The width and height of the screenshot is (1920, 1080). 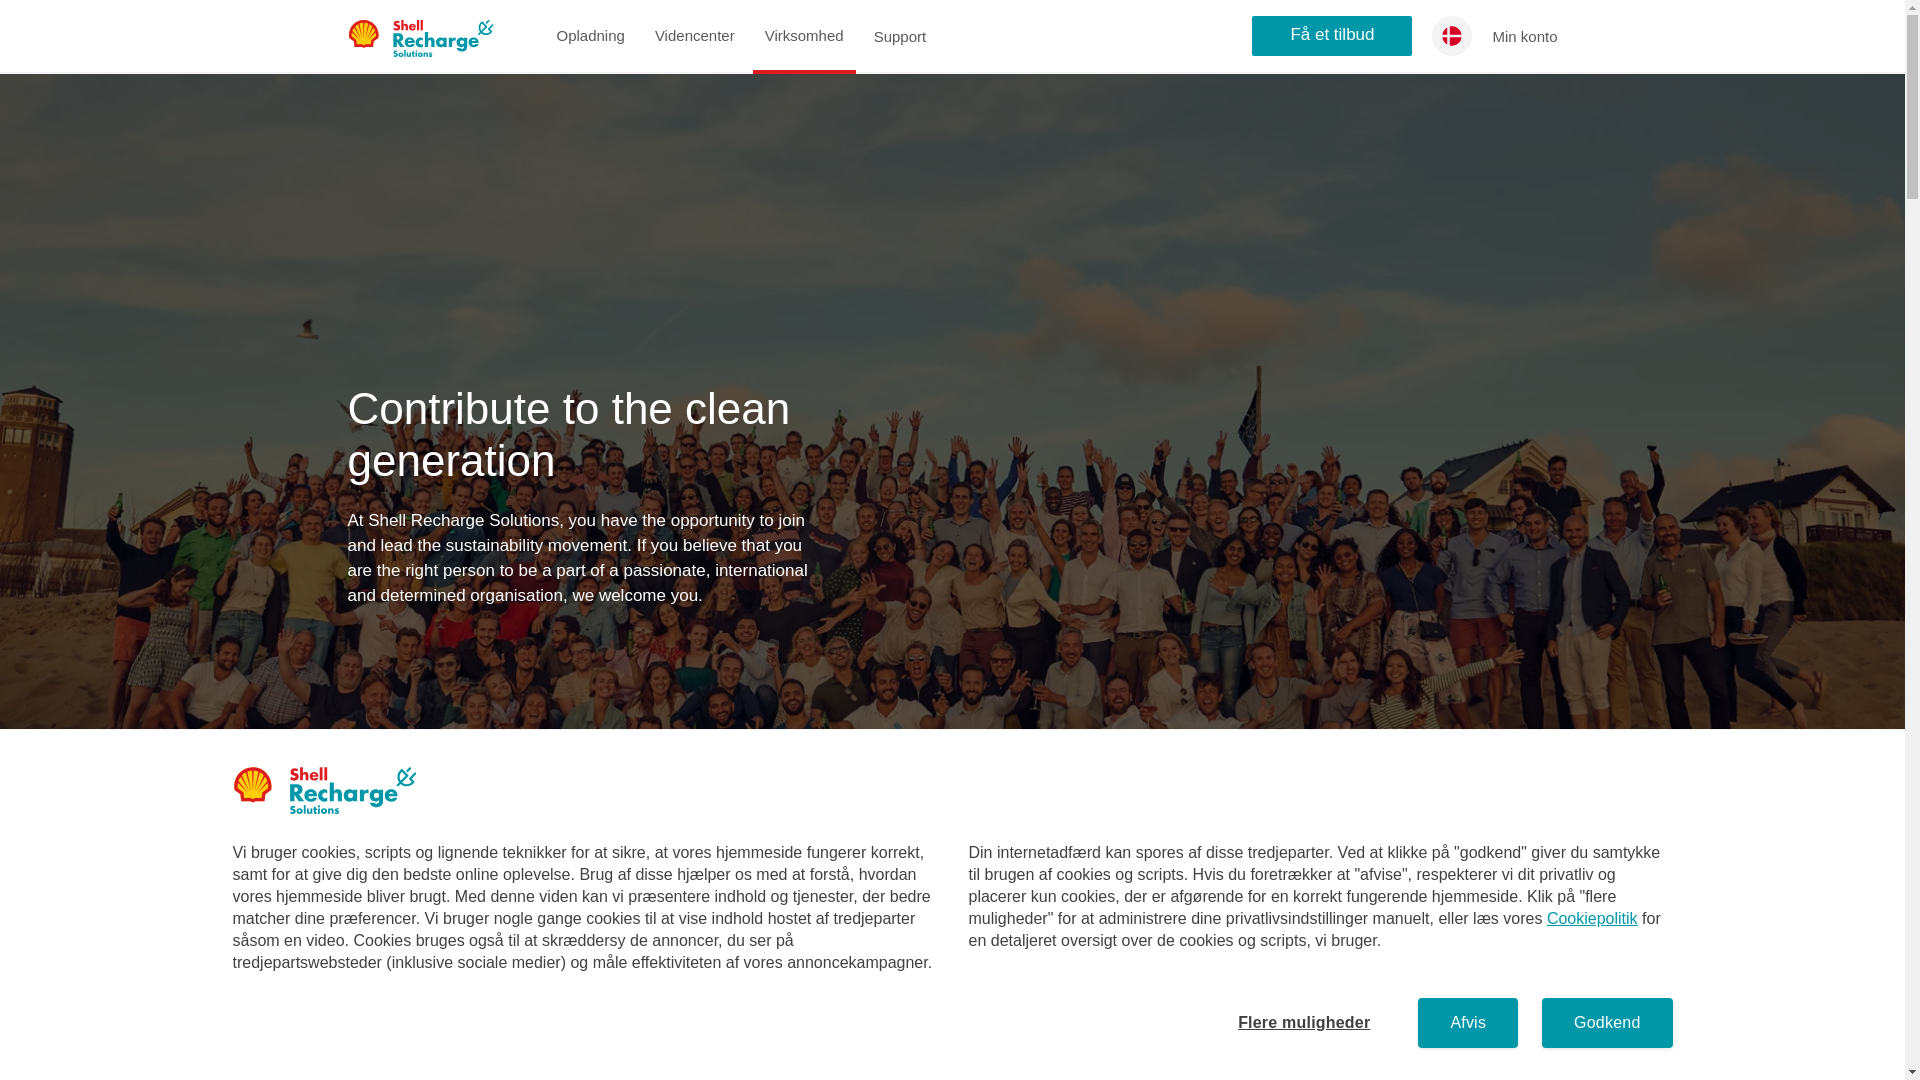 What do you see at coordinates (1592, 918) in the screenshot?
I see `Cookiepolitik` at bounding box center [1592, 918].